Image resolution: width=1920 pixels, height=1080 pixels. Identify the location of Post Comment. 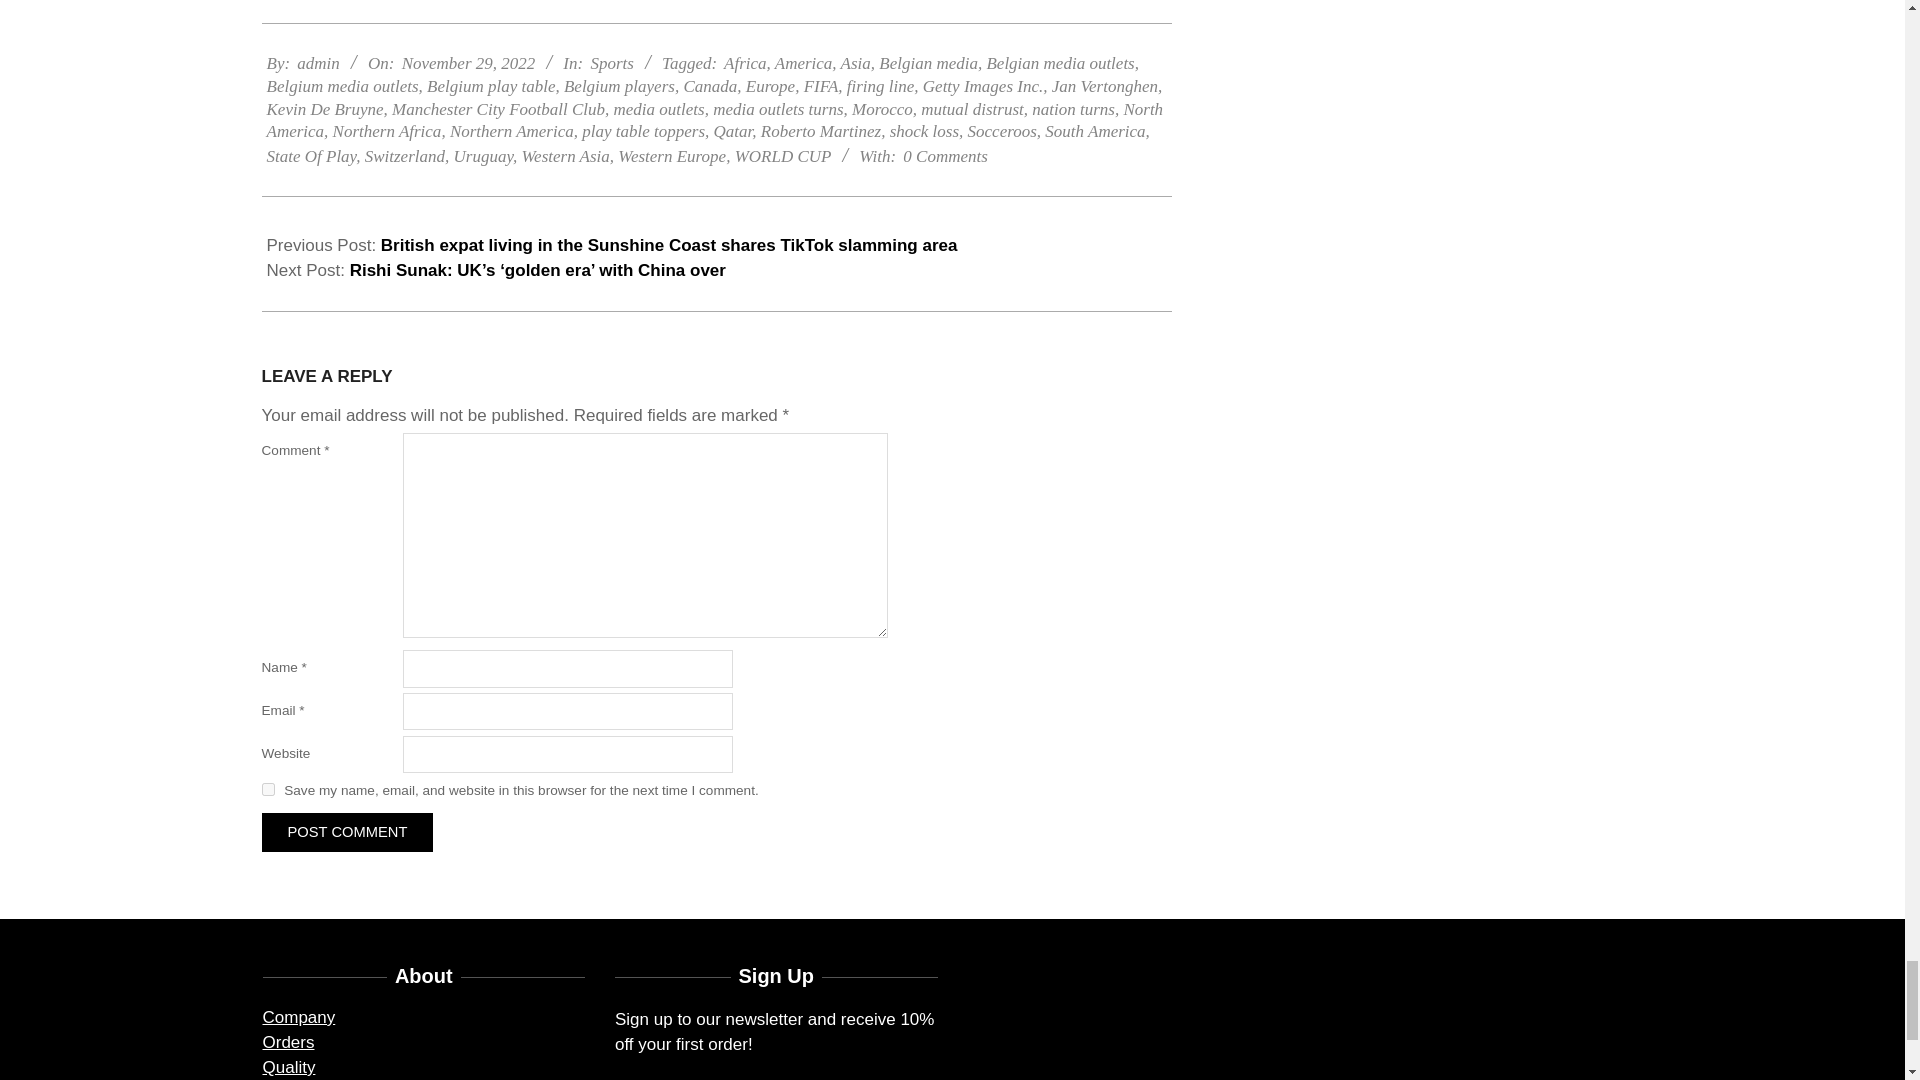
(347, 832).